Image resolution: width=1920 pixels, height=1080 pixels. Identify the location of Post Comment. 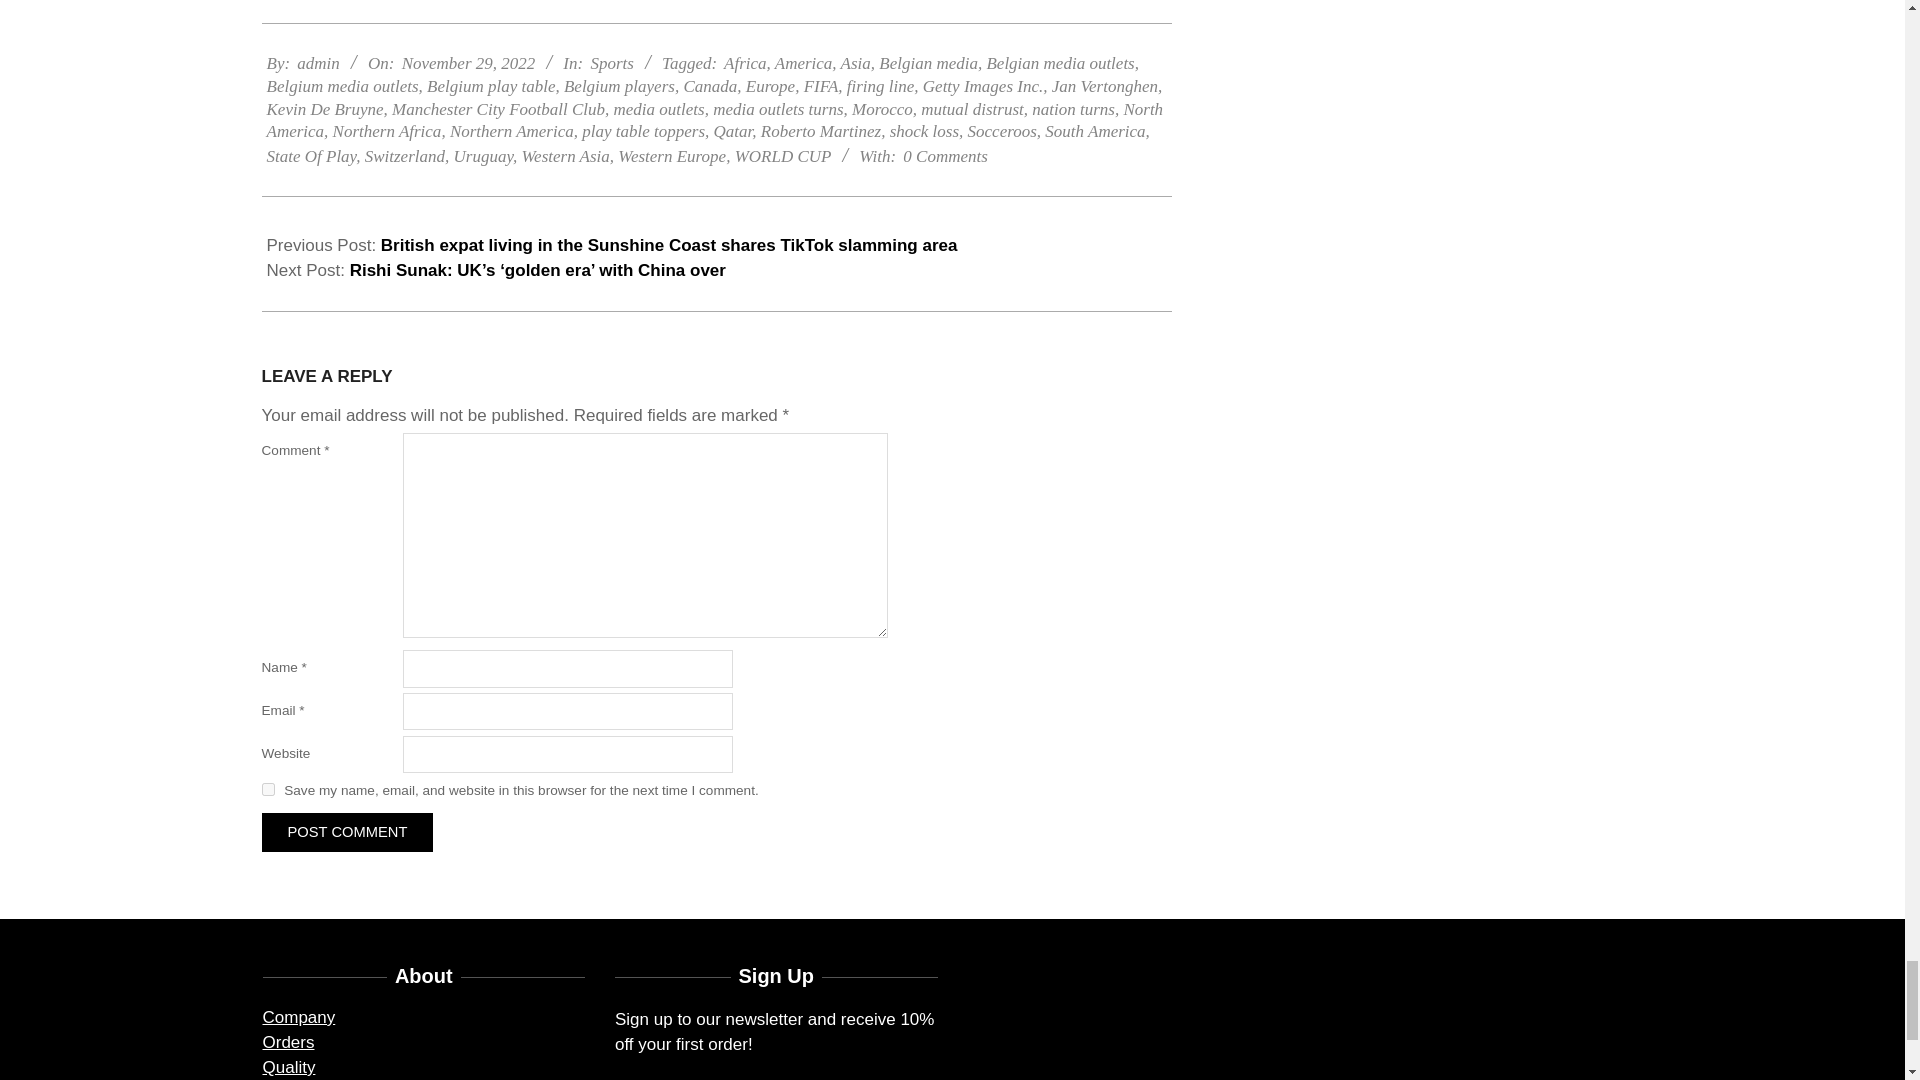
(347, 832).